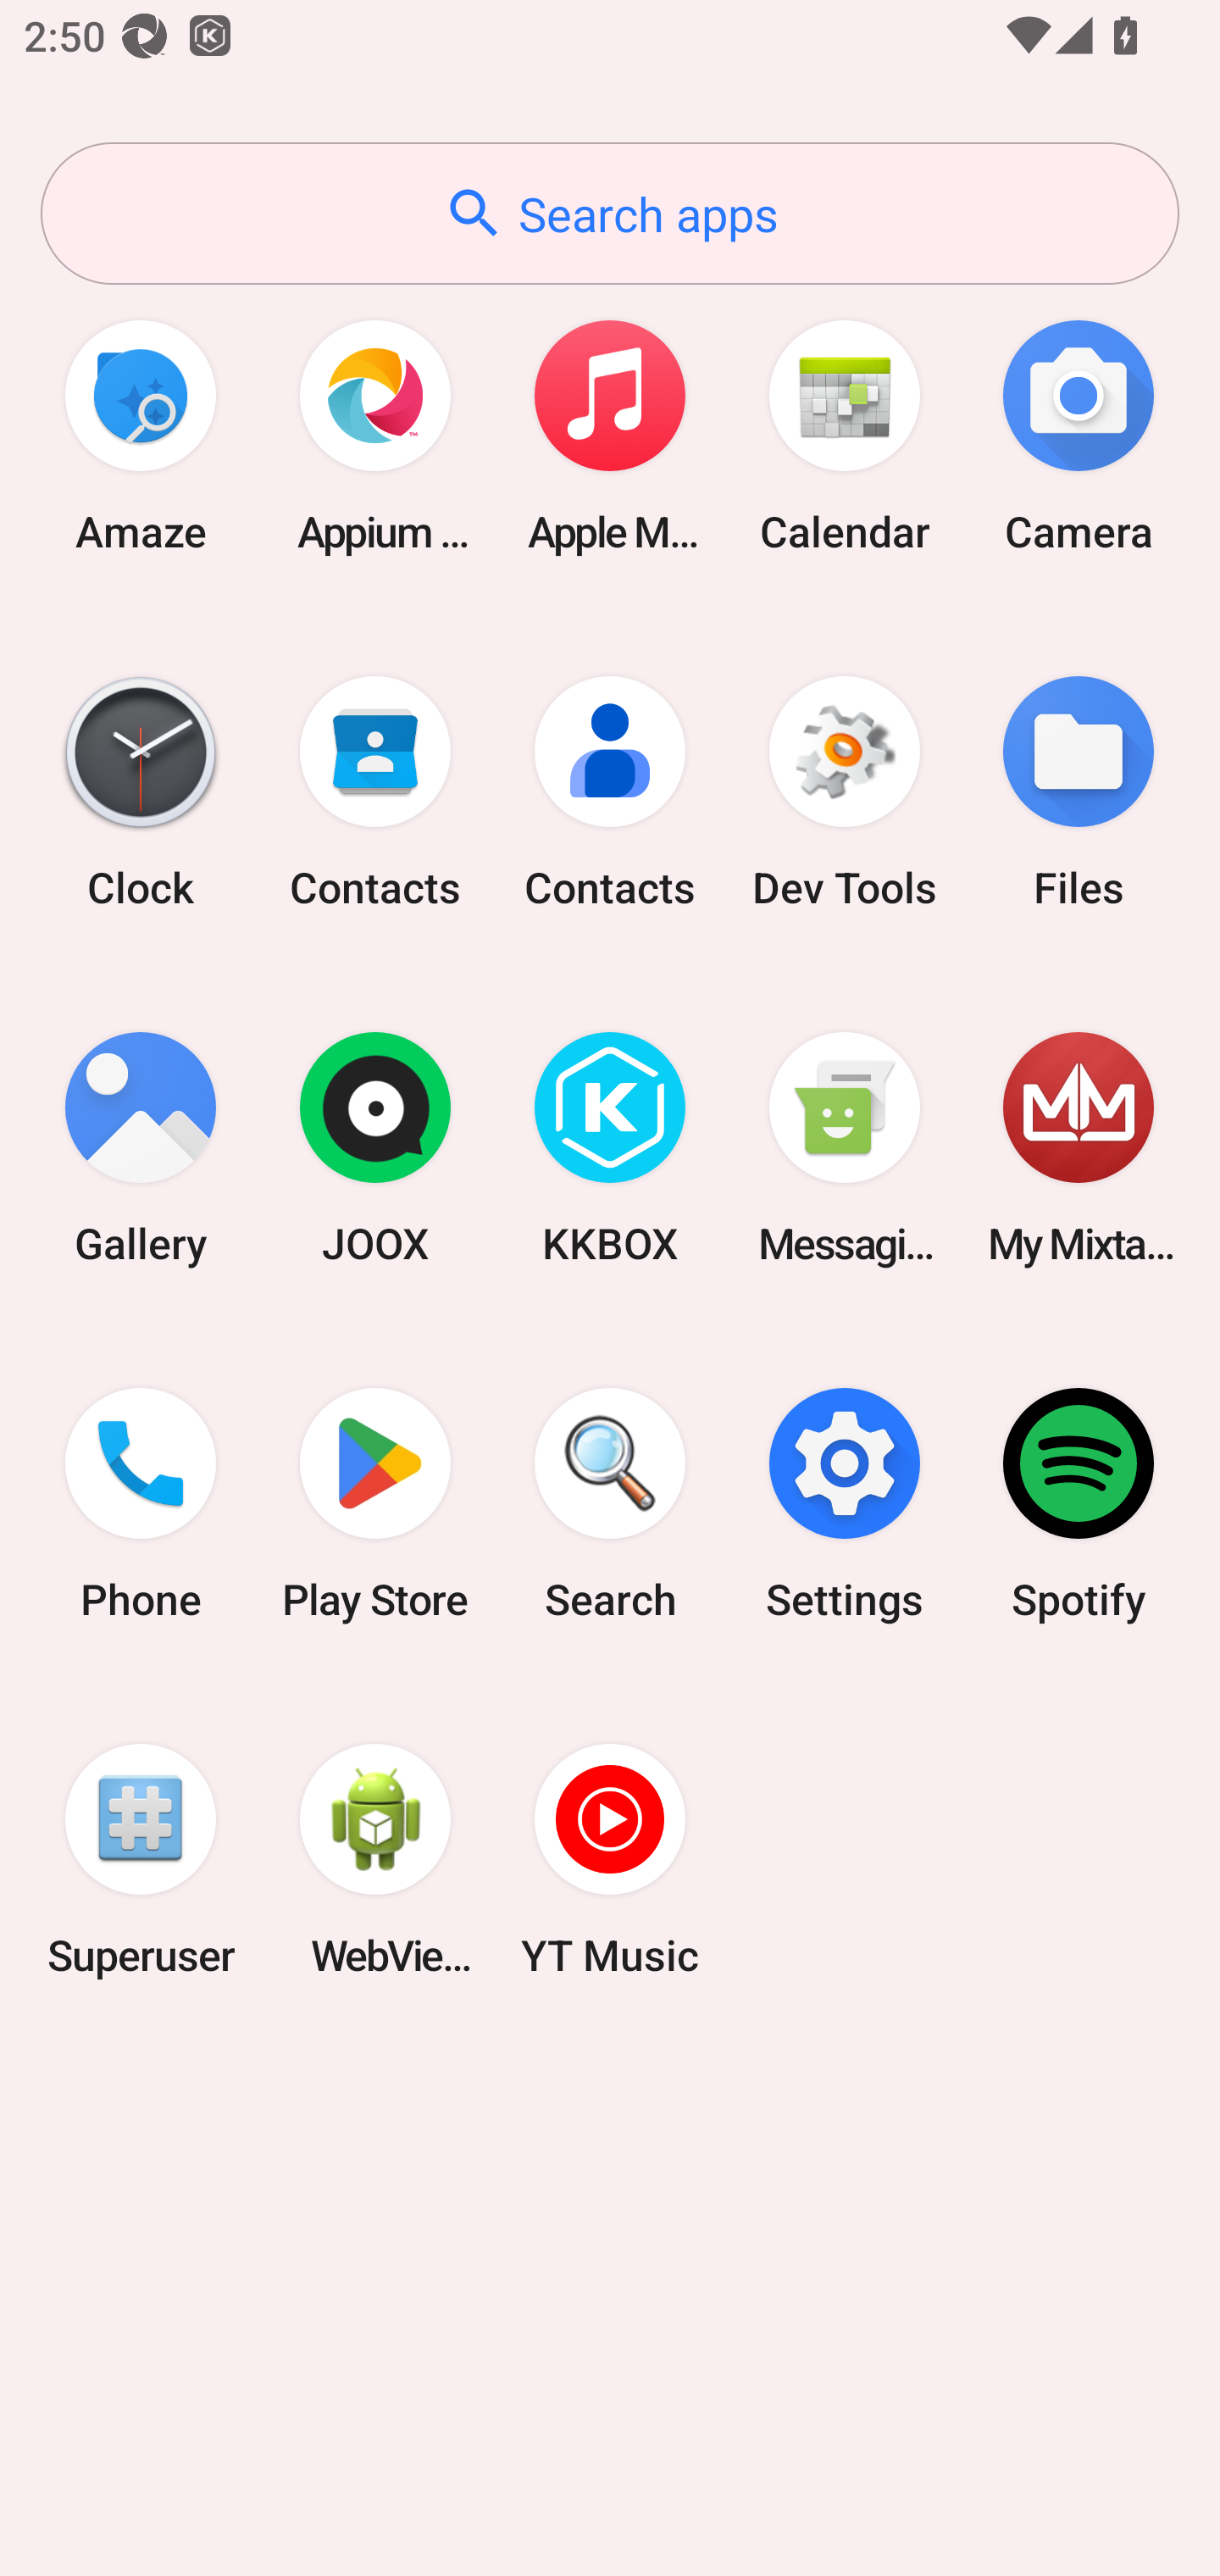 The height and width of the screenshot is (2576, 1220). What do you see at coordinates (141, 1859) in the screenshot?
I see `Superuser` at bounding box center [141, 1859].